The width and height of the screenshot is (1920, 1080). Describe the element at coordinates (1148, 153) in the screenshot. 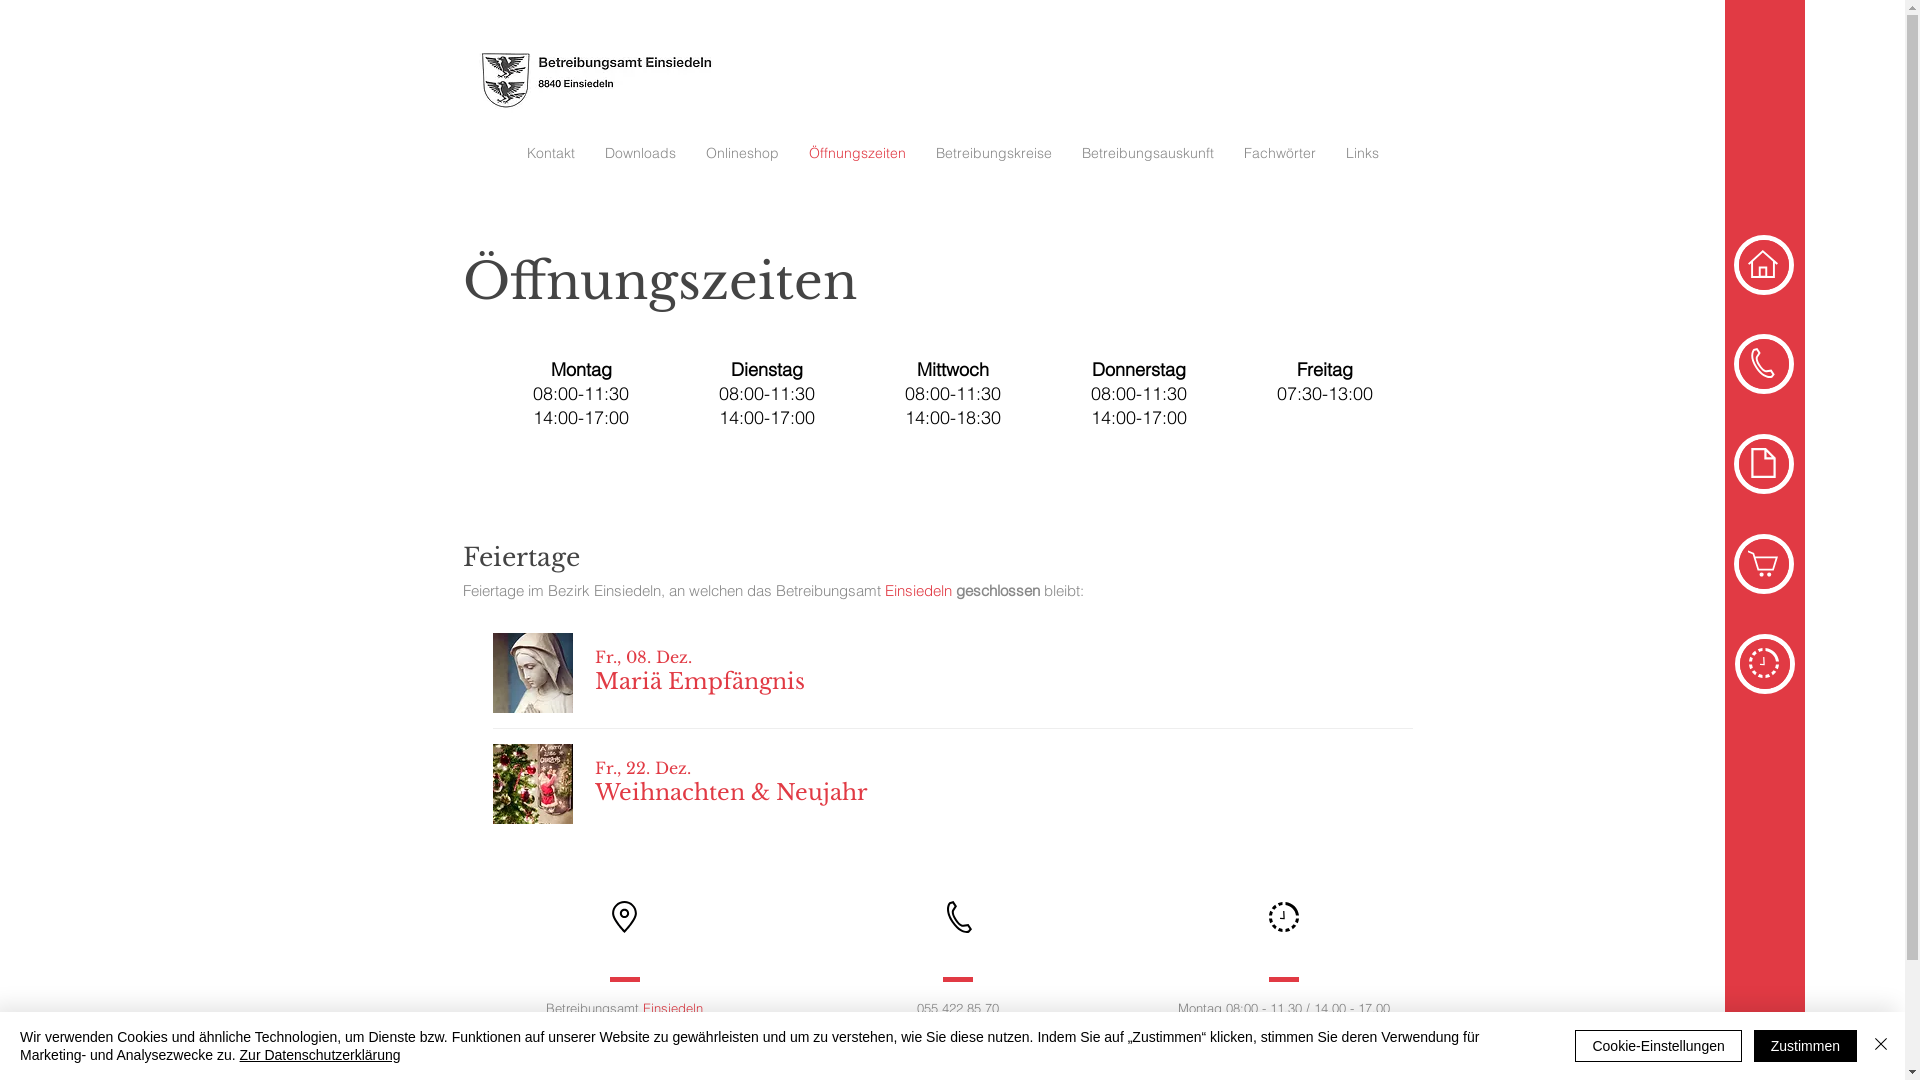

I see `Betreibungsauskunft` at that location.